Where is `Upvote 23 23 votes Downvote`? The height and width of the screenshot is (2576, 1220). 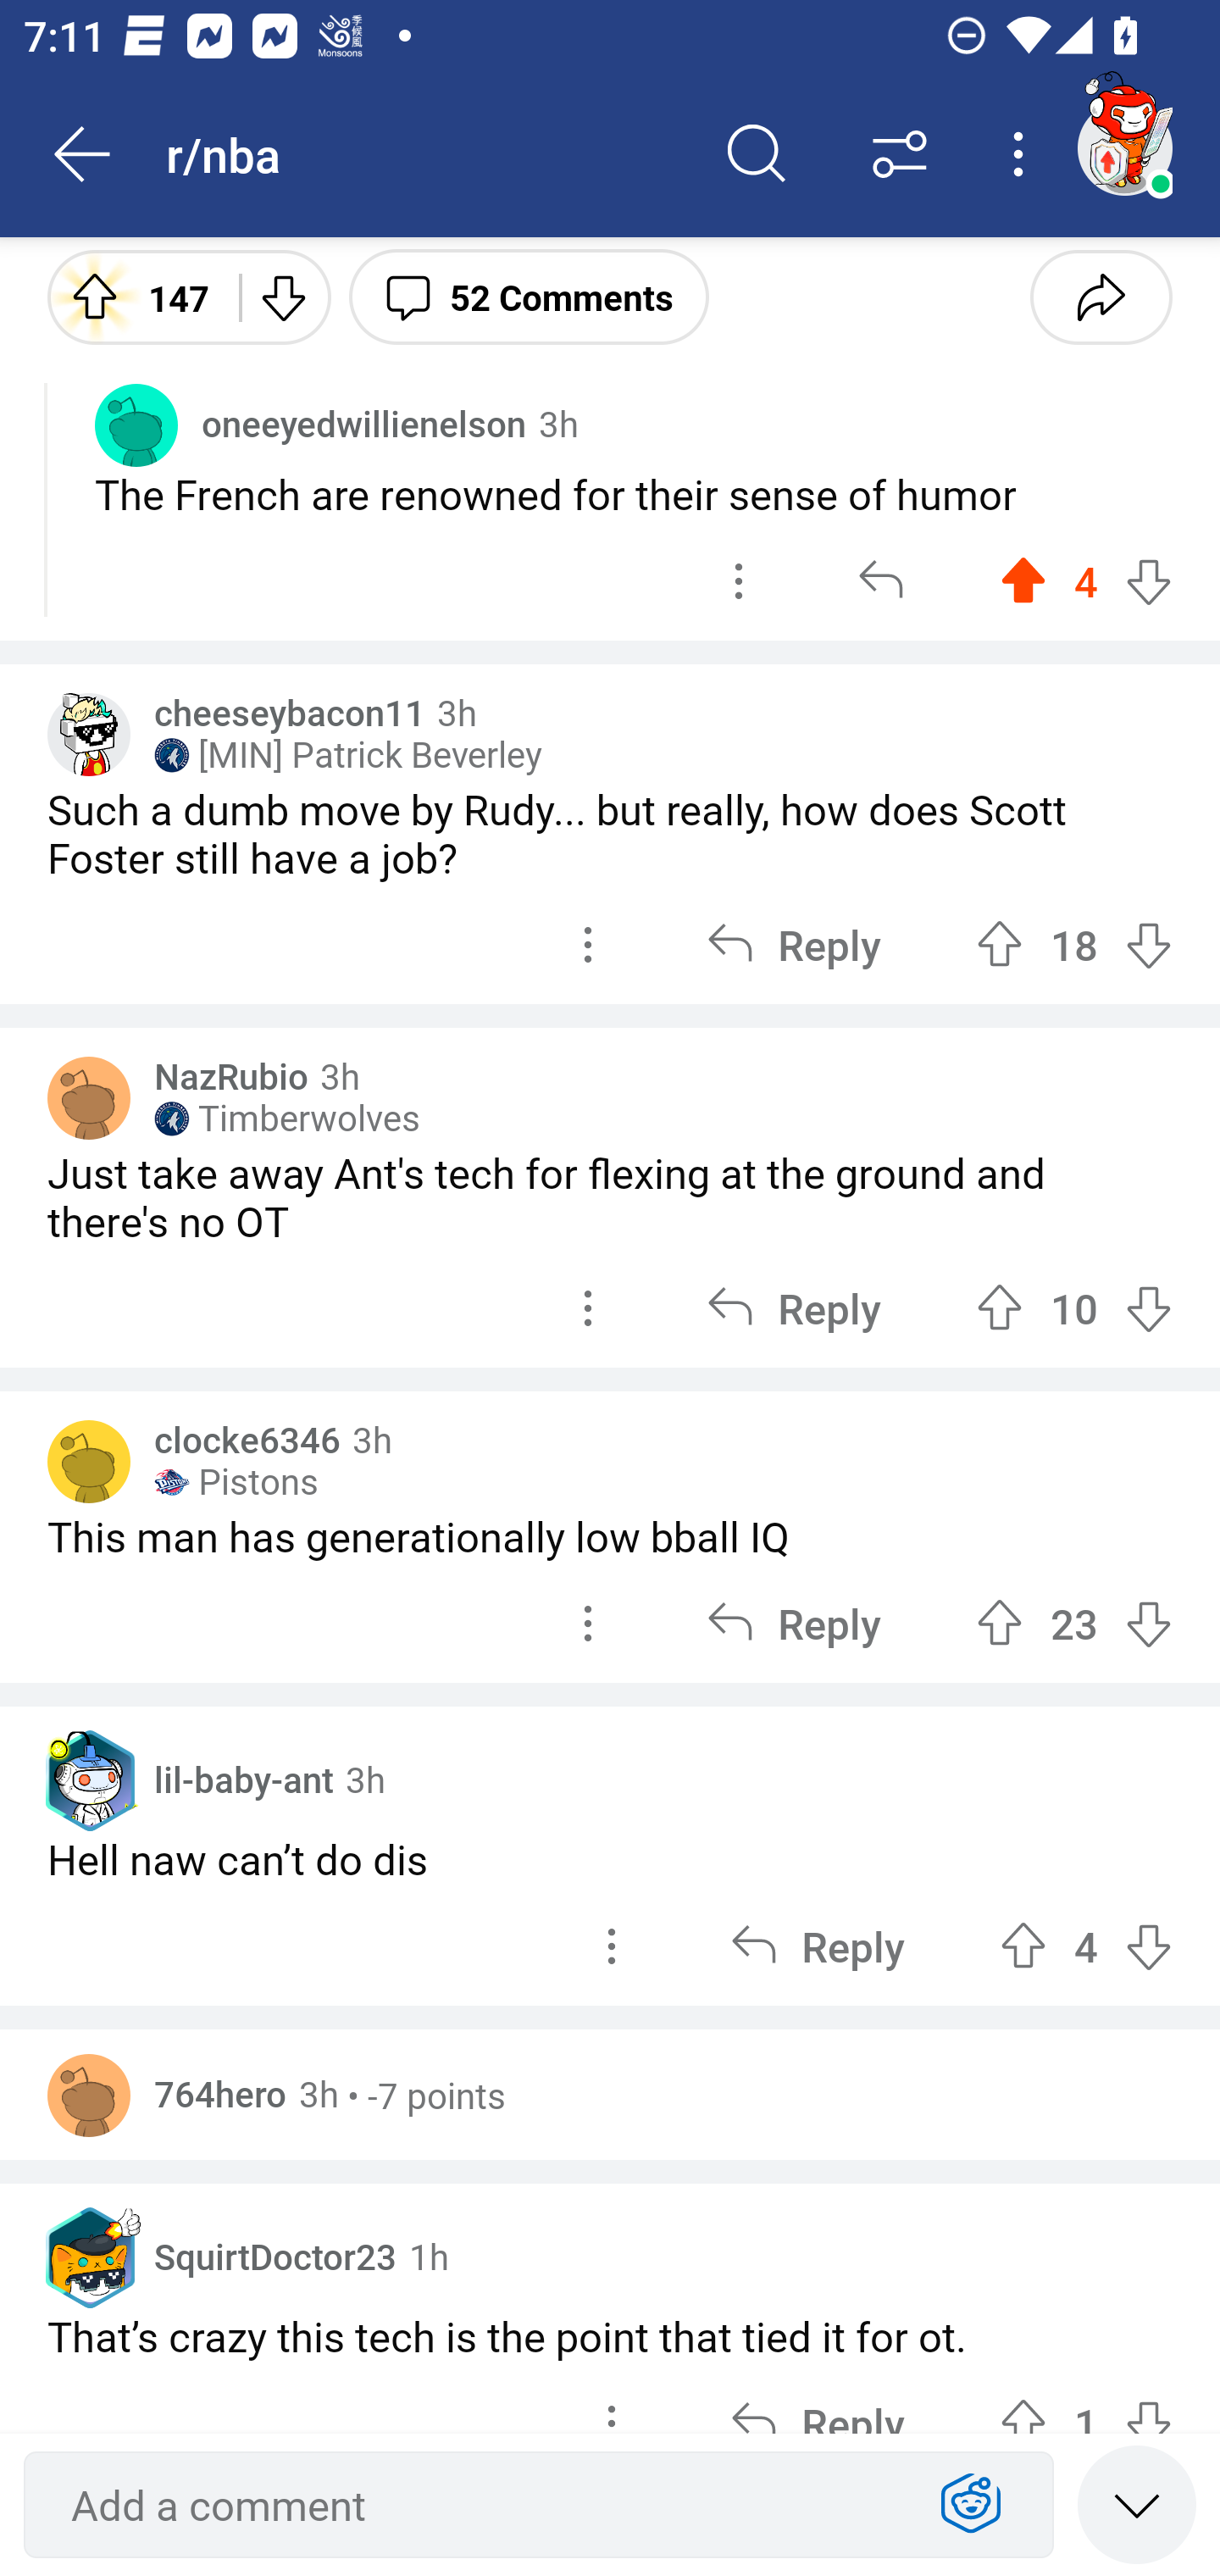
Upvote 23 23 votes Downvote is located at coordinates (1074, 1623).